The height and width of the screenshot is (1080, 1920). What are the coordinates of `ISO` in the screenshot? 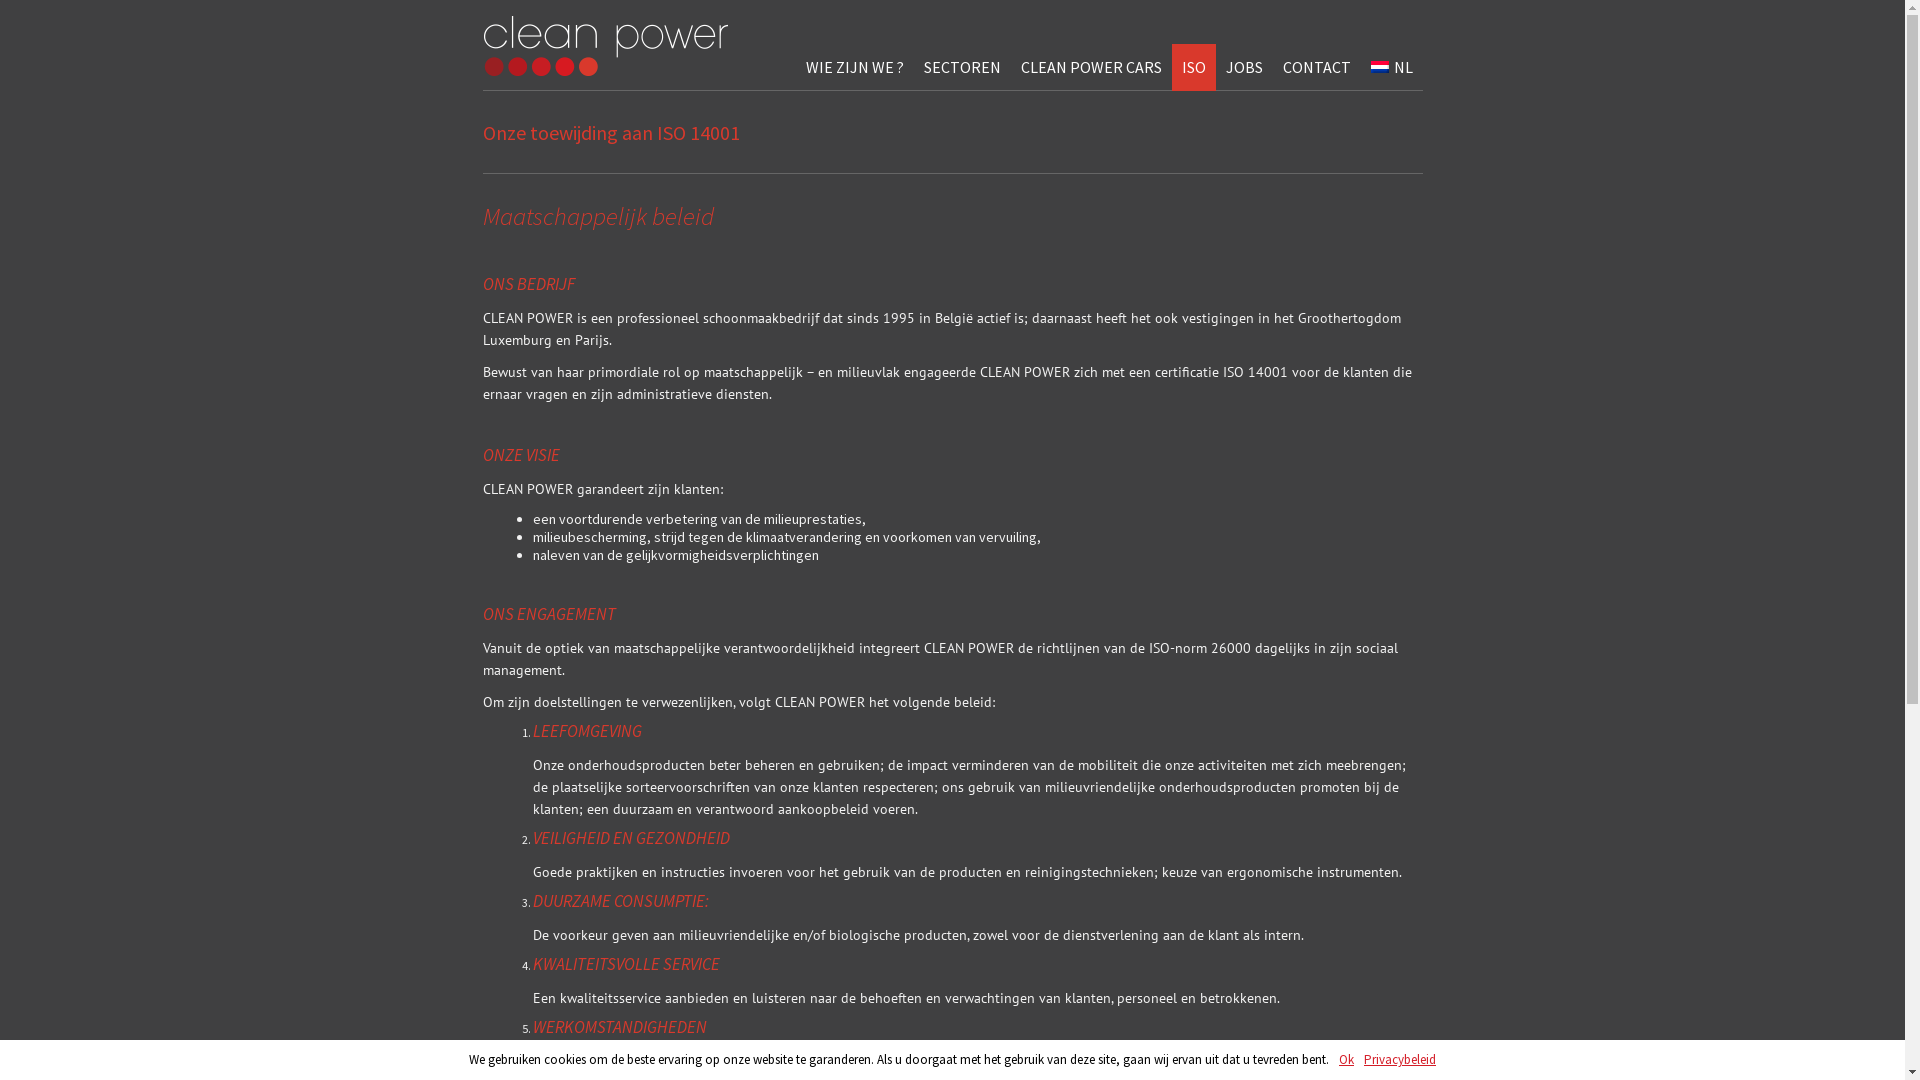 It's located at (1194, 67).